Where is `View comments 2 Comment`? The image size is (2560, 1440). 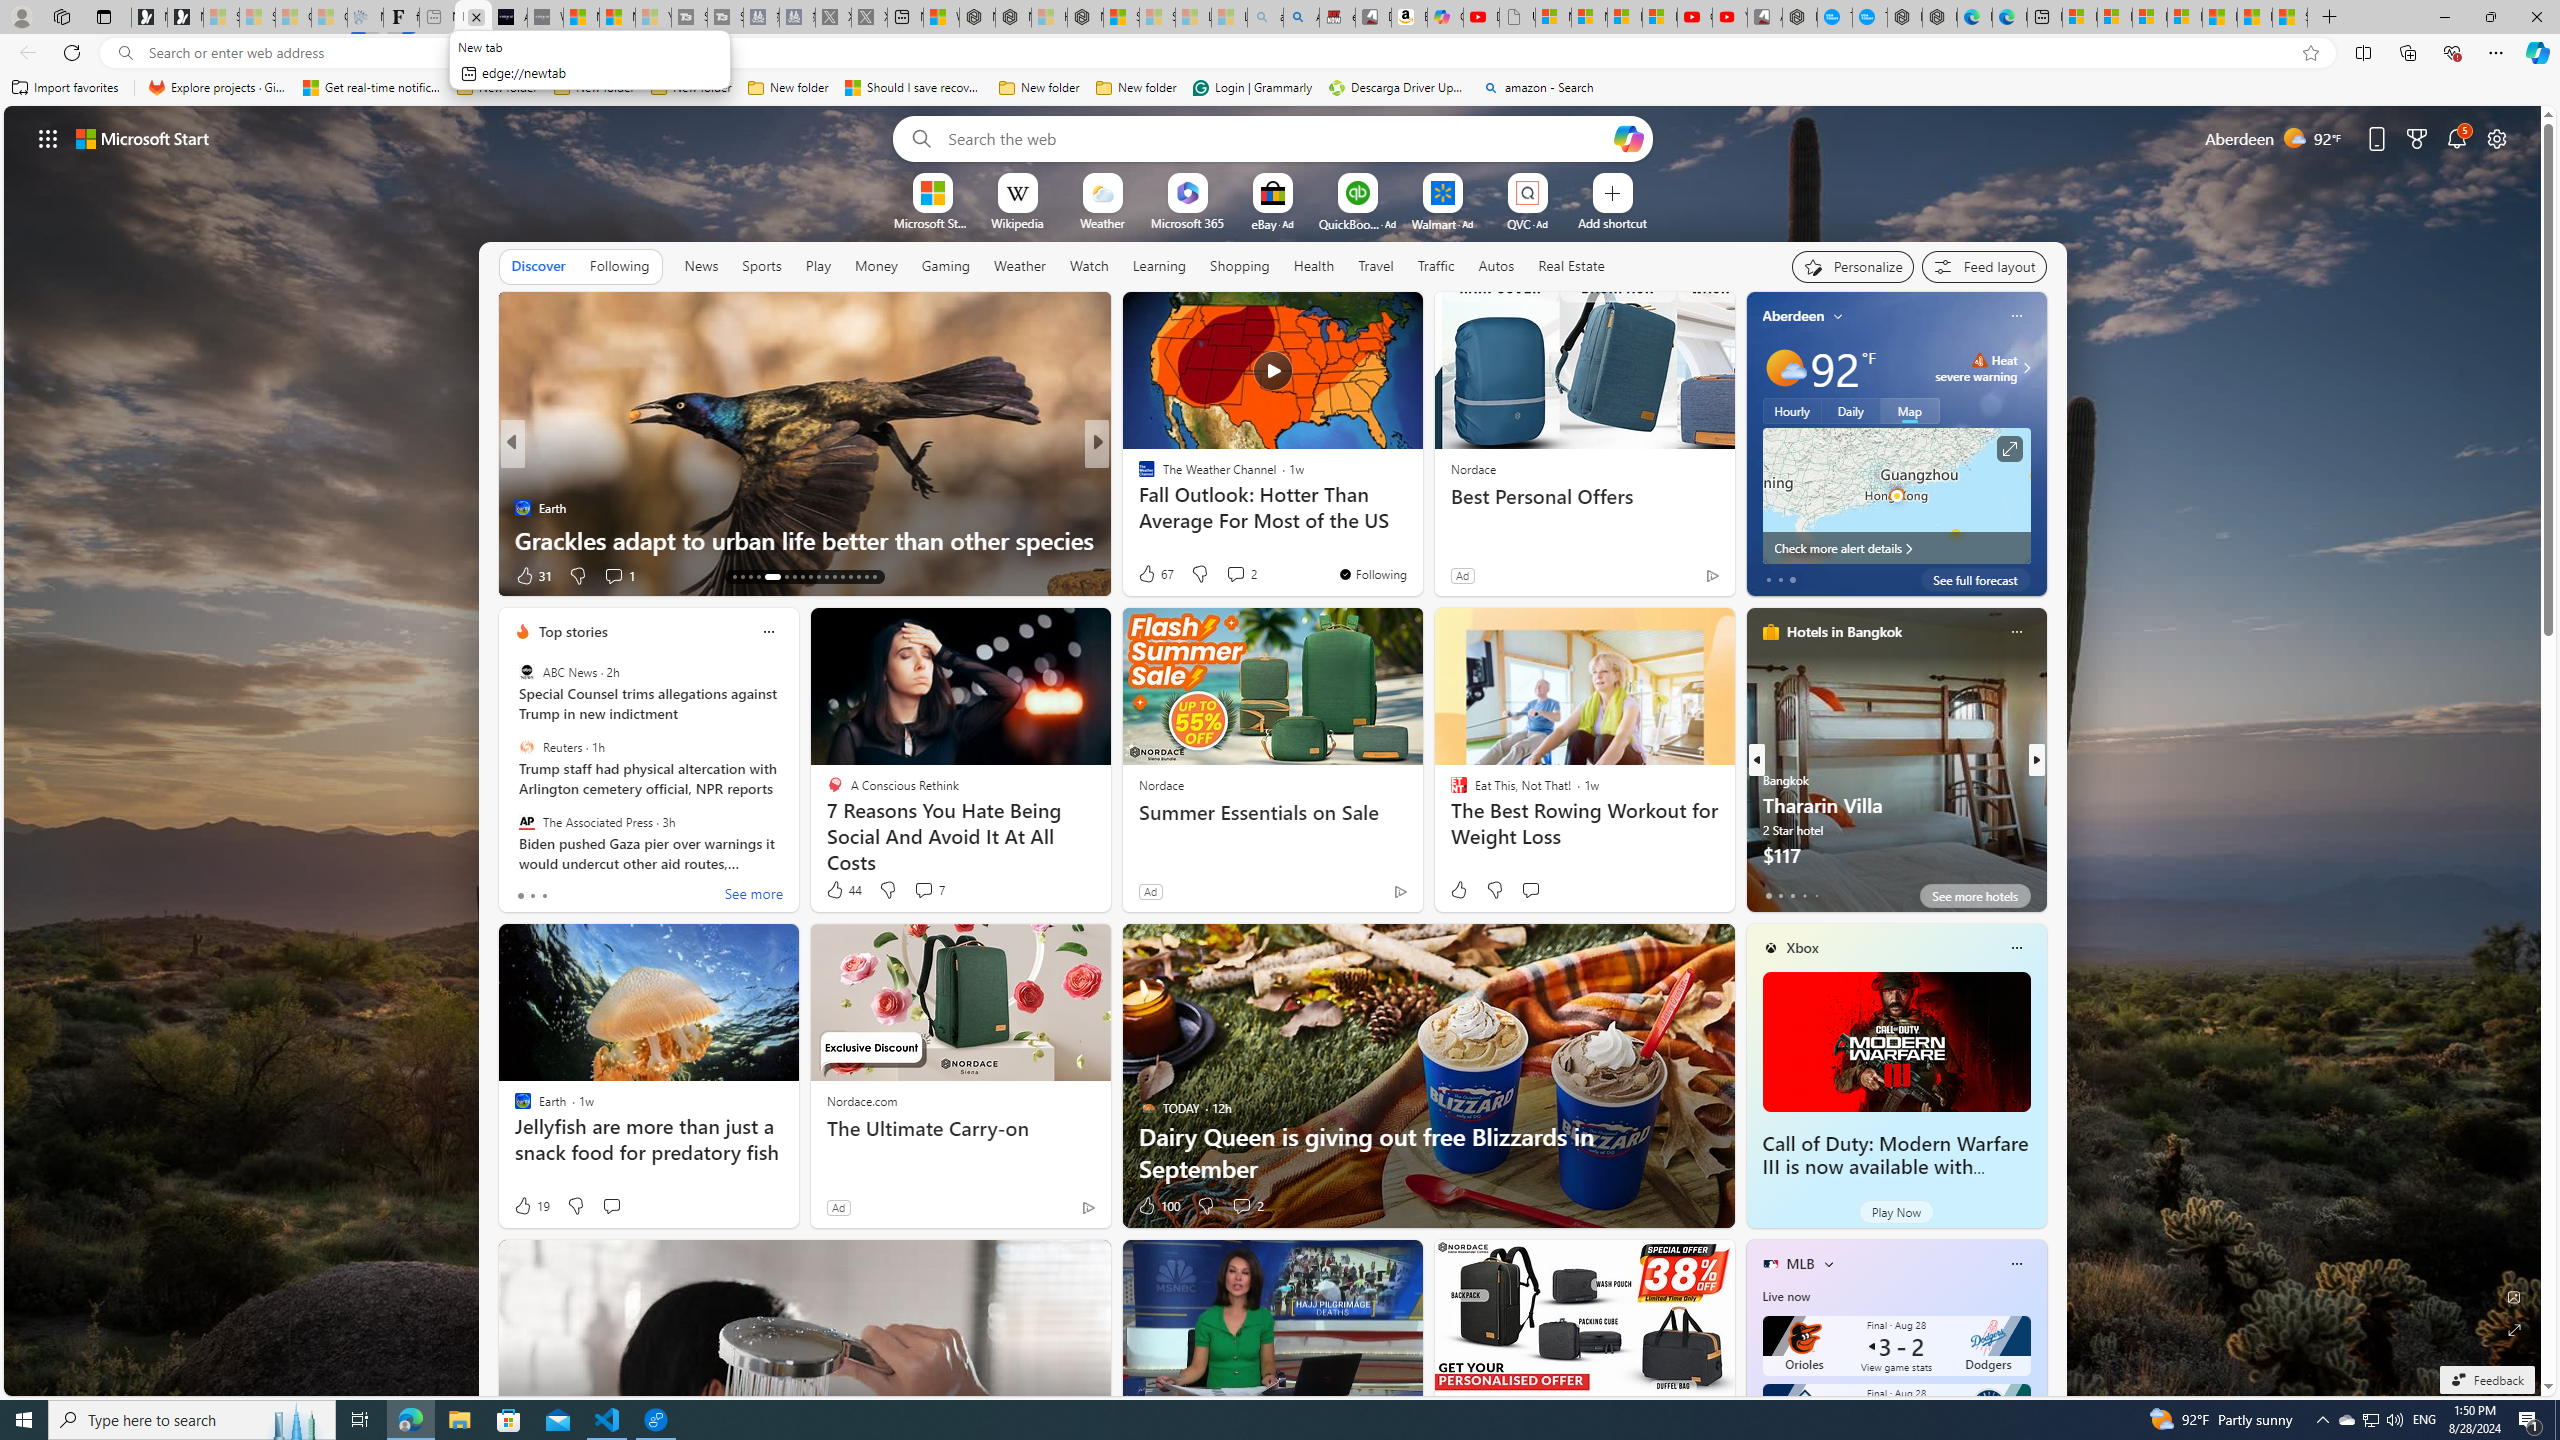
View comments 2 Comment is located at coordinates (1241, 1206).